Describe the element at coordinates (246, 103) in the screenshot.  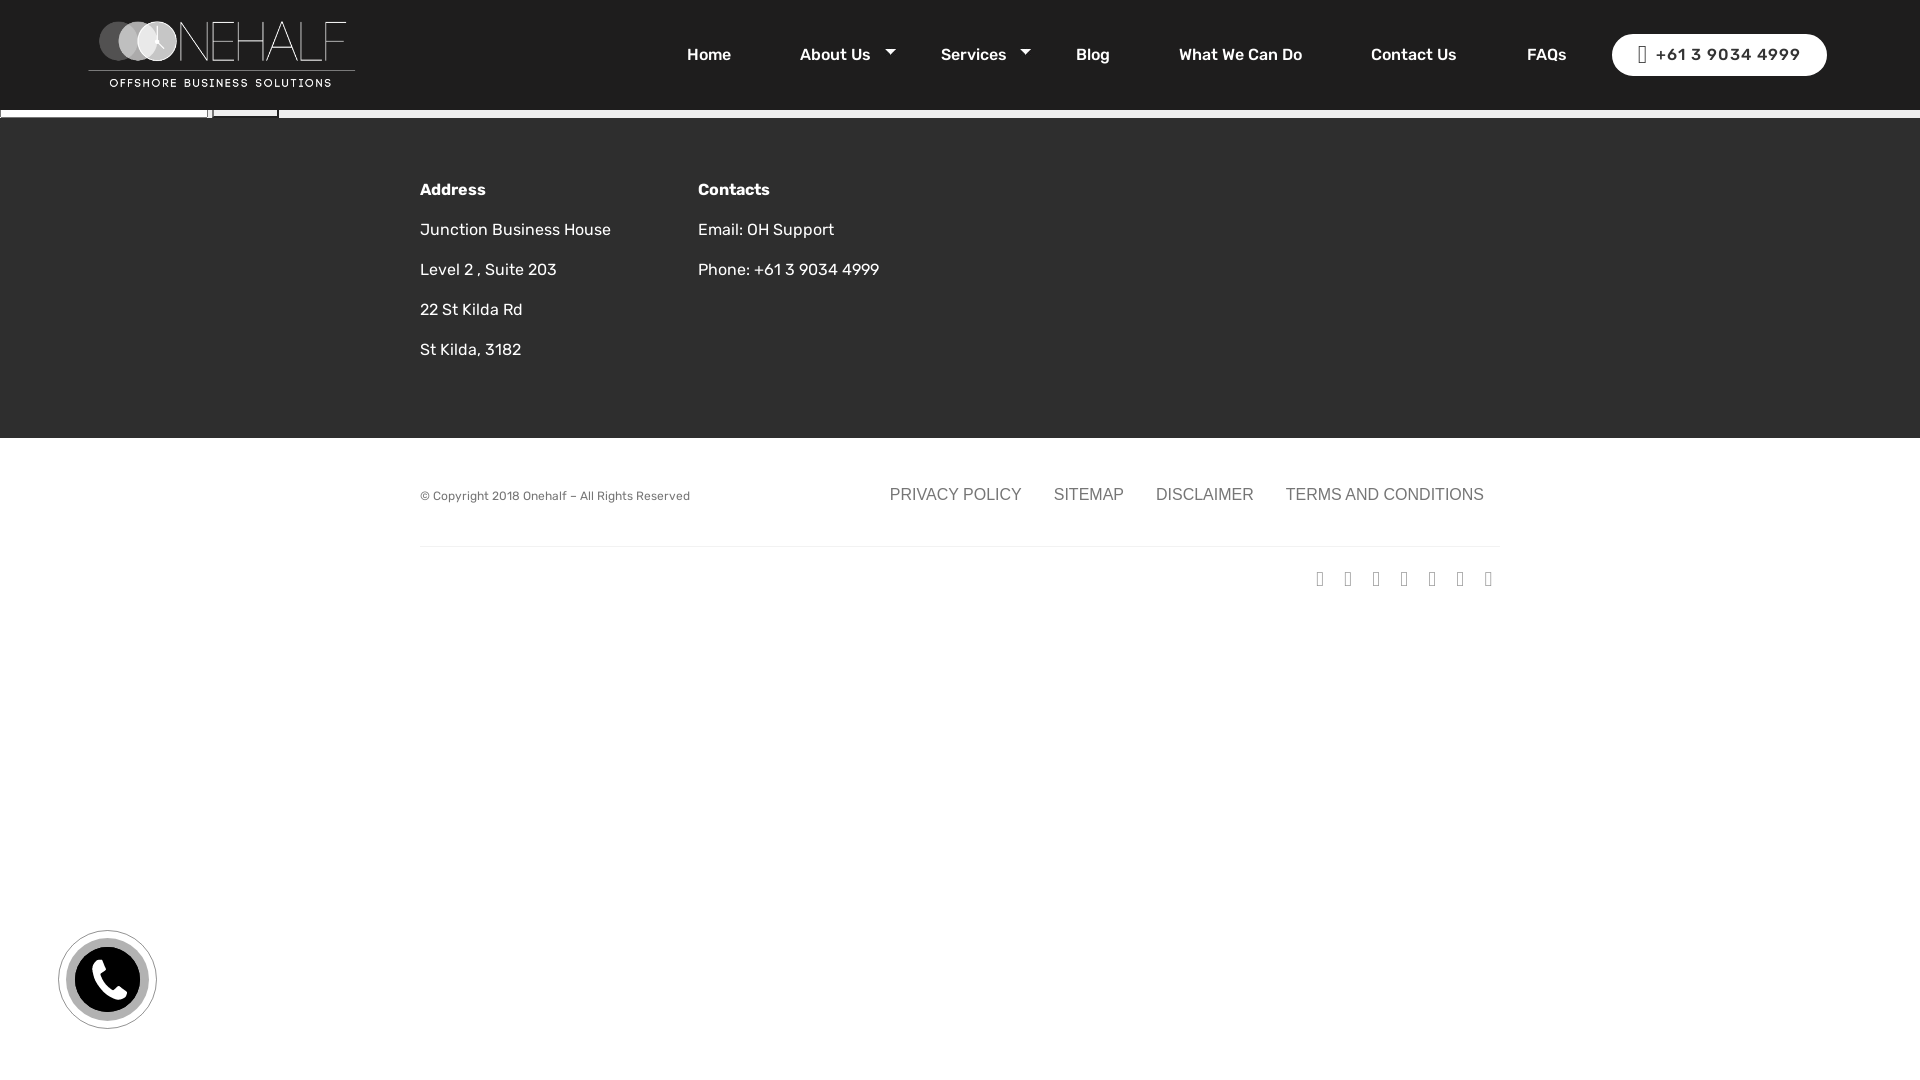
I see `Search` at that location.